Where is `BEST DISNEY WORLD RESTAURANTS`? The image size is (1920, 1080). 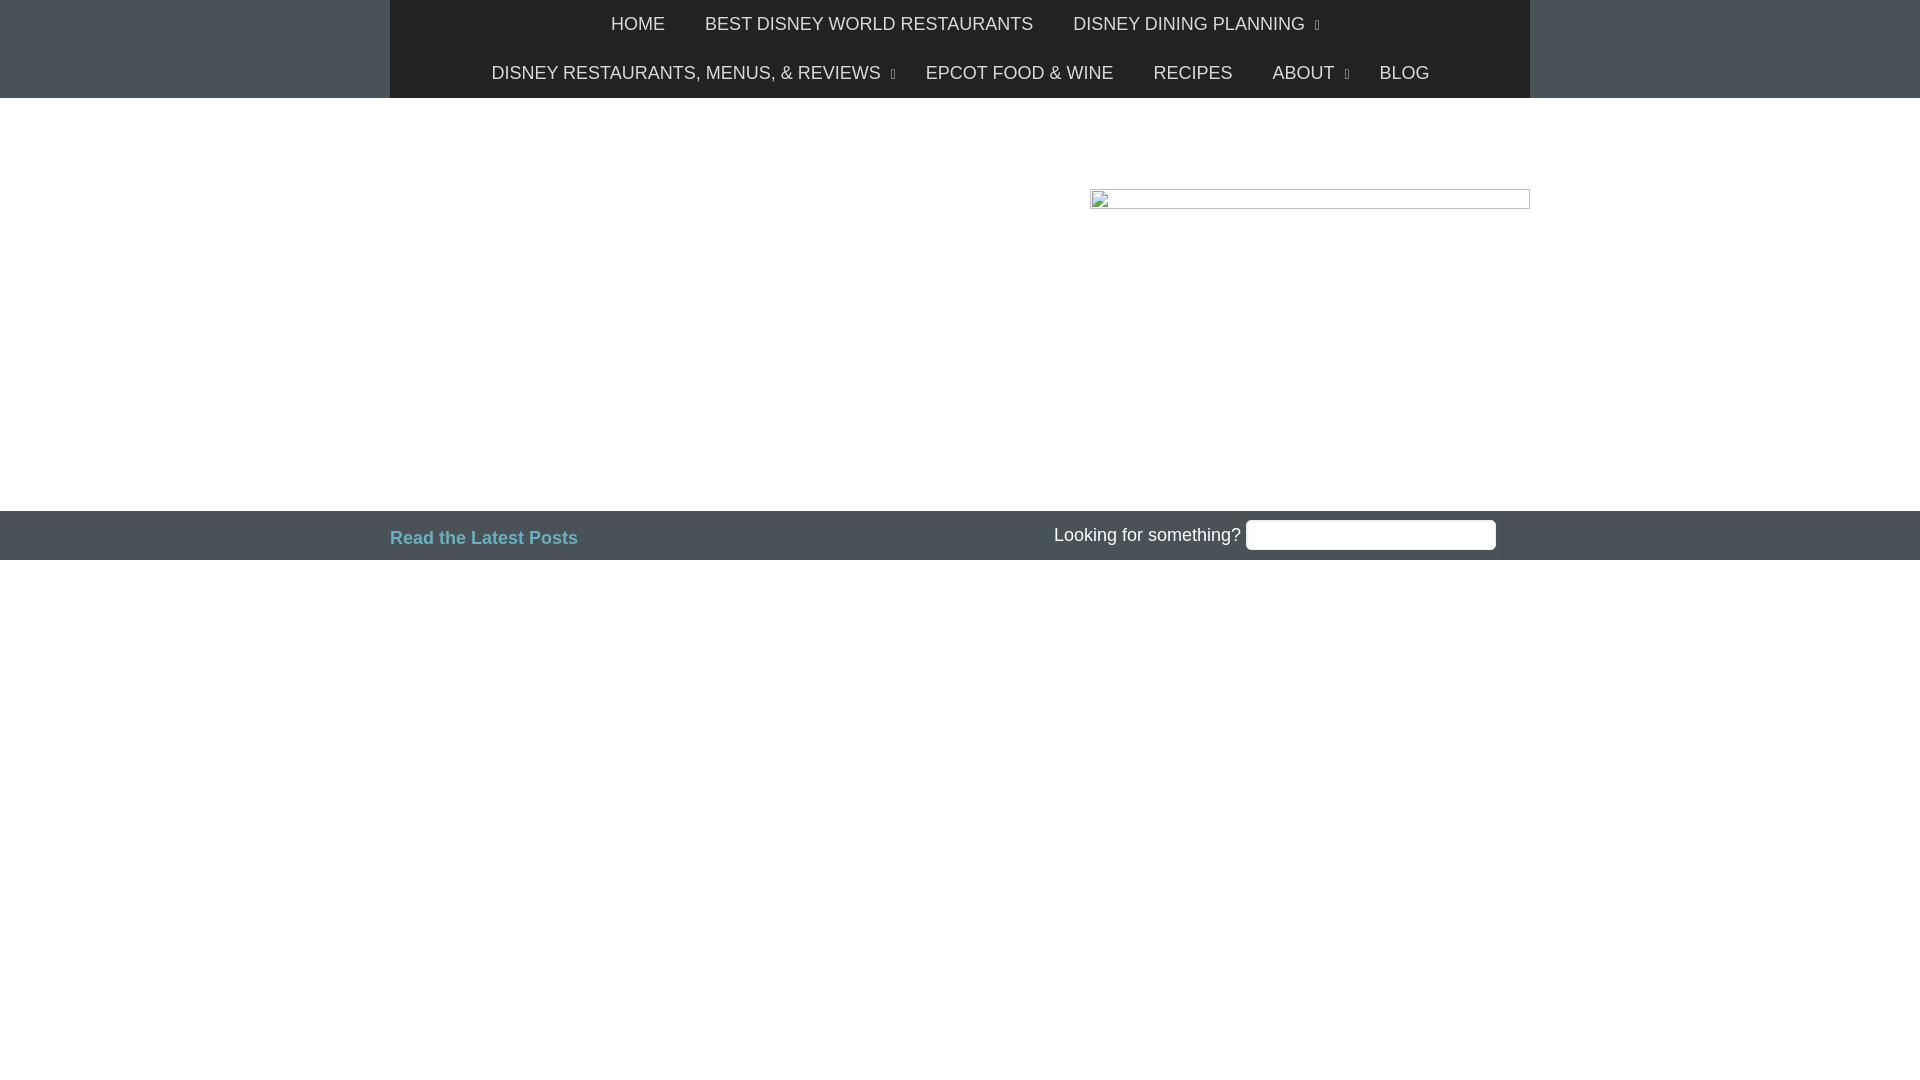
BEST DISNEY WORLD RESTAURANTS is located at coordinates (868, 24).